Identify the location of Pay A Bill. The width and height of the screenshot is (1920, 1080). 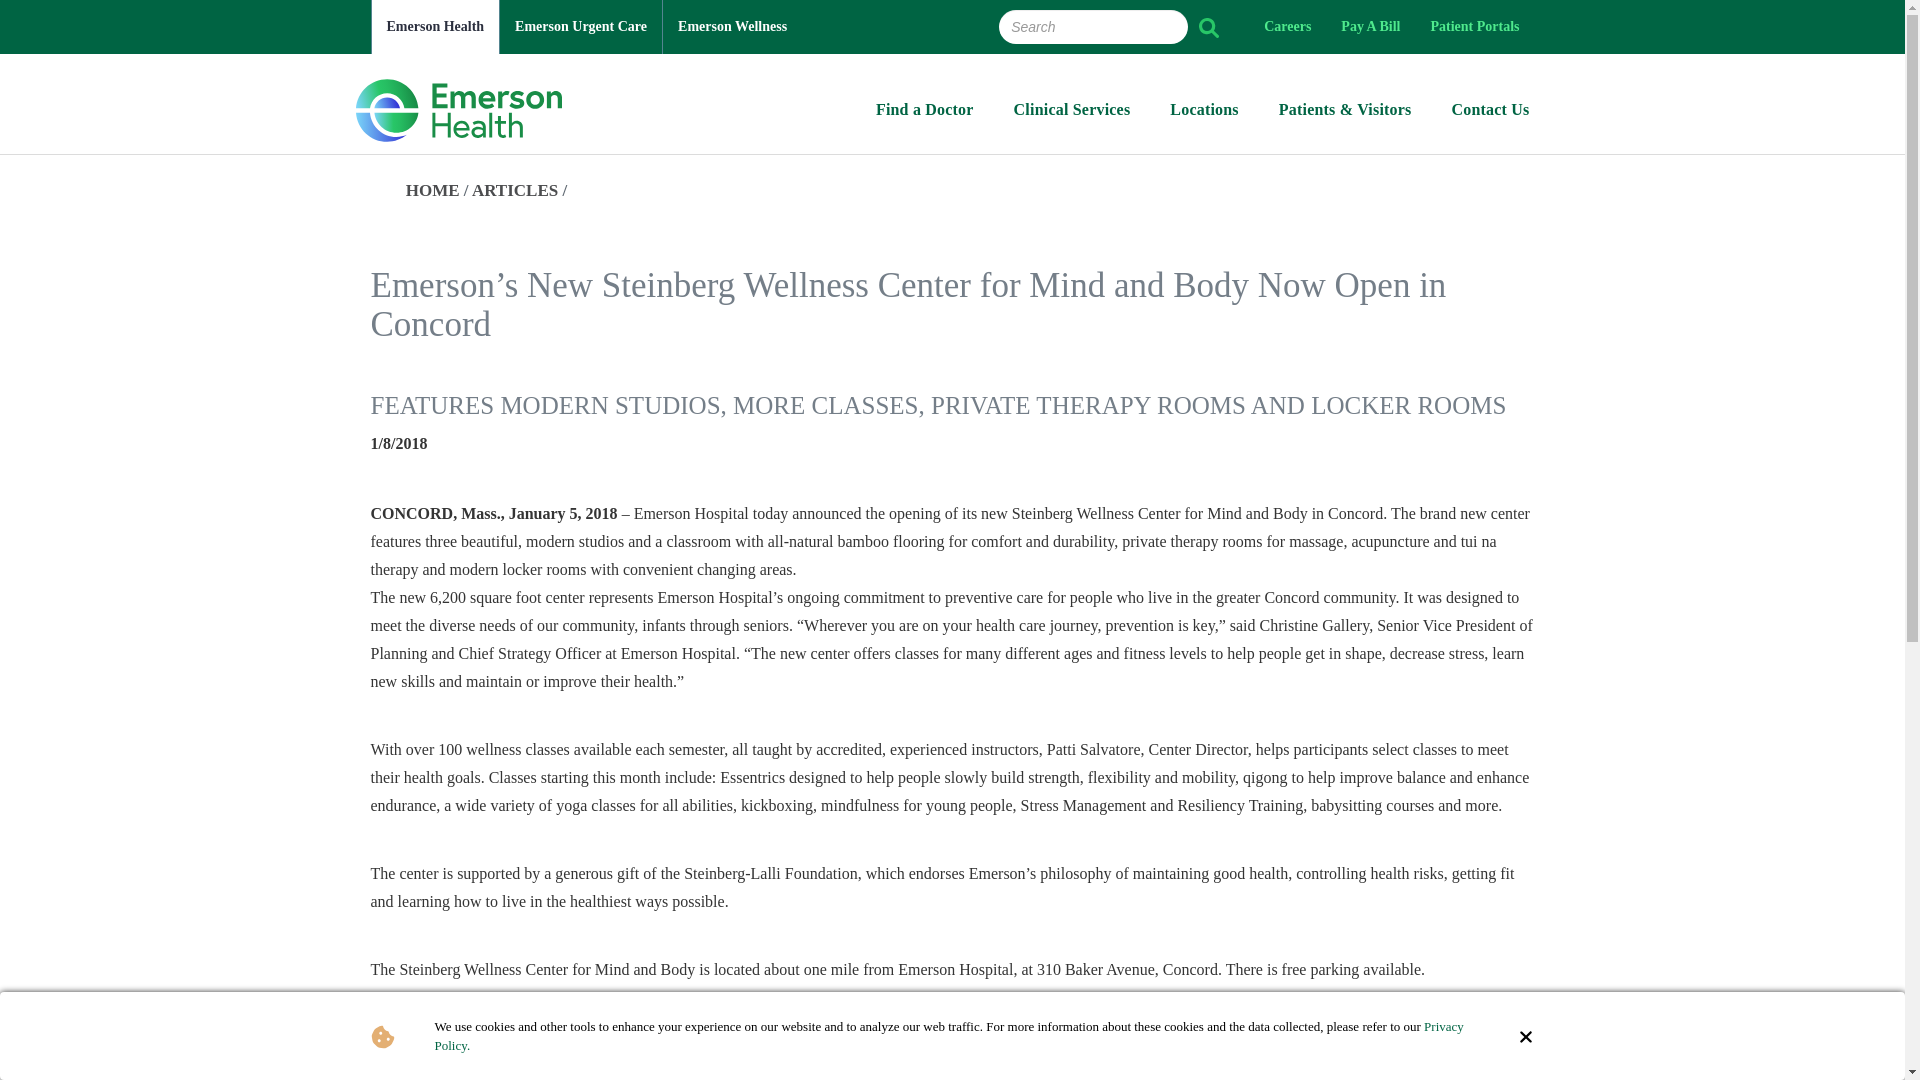
(1370, 27).